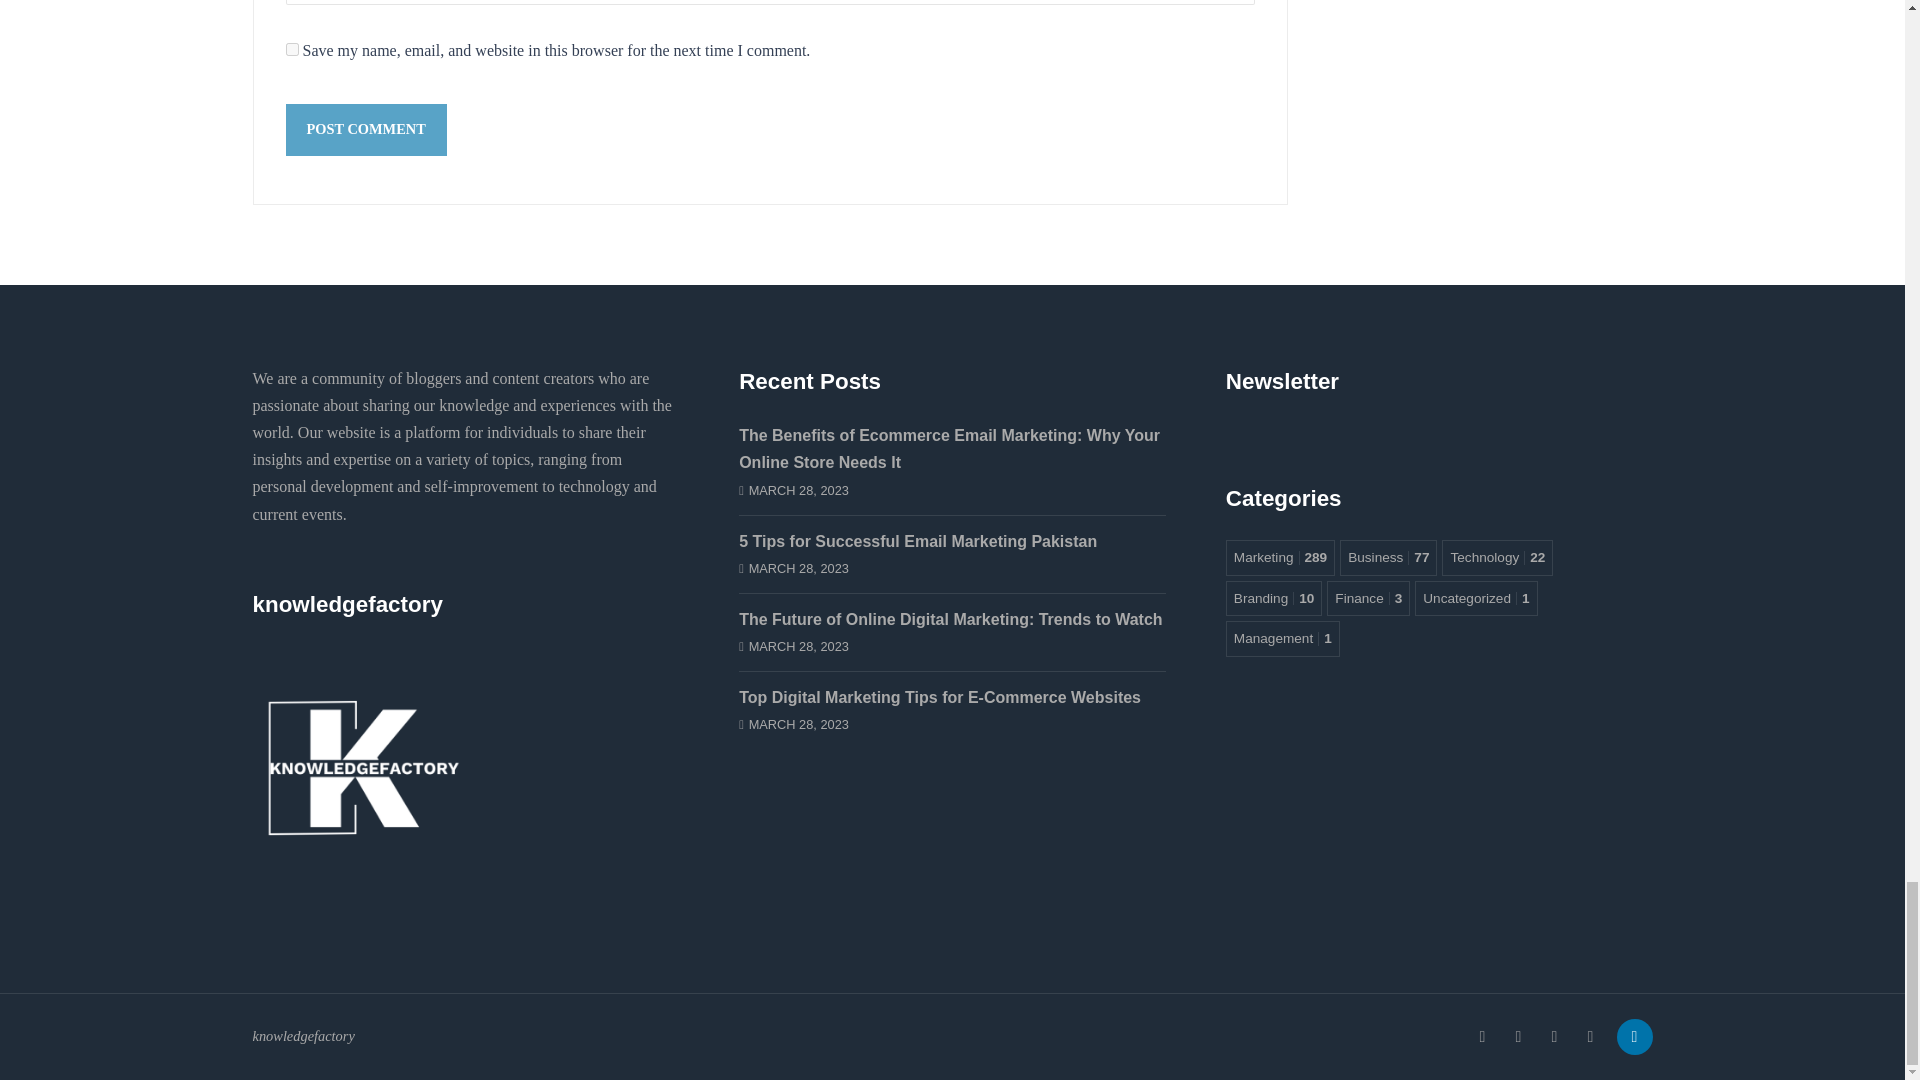 The width and height of the screenshot is (1920, 1080). I want to click on knowledgefactory, so click(362, 754).